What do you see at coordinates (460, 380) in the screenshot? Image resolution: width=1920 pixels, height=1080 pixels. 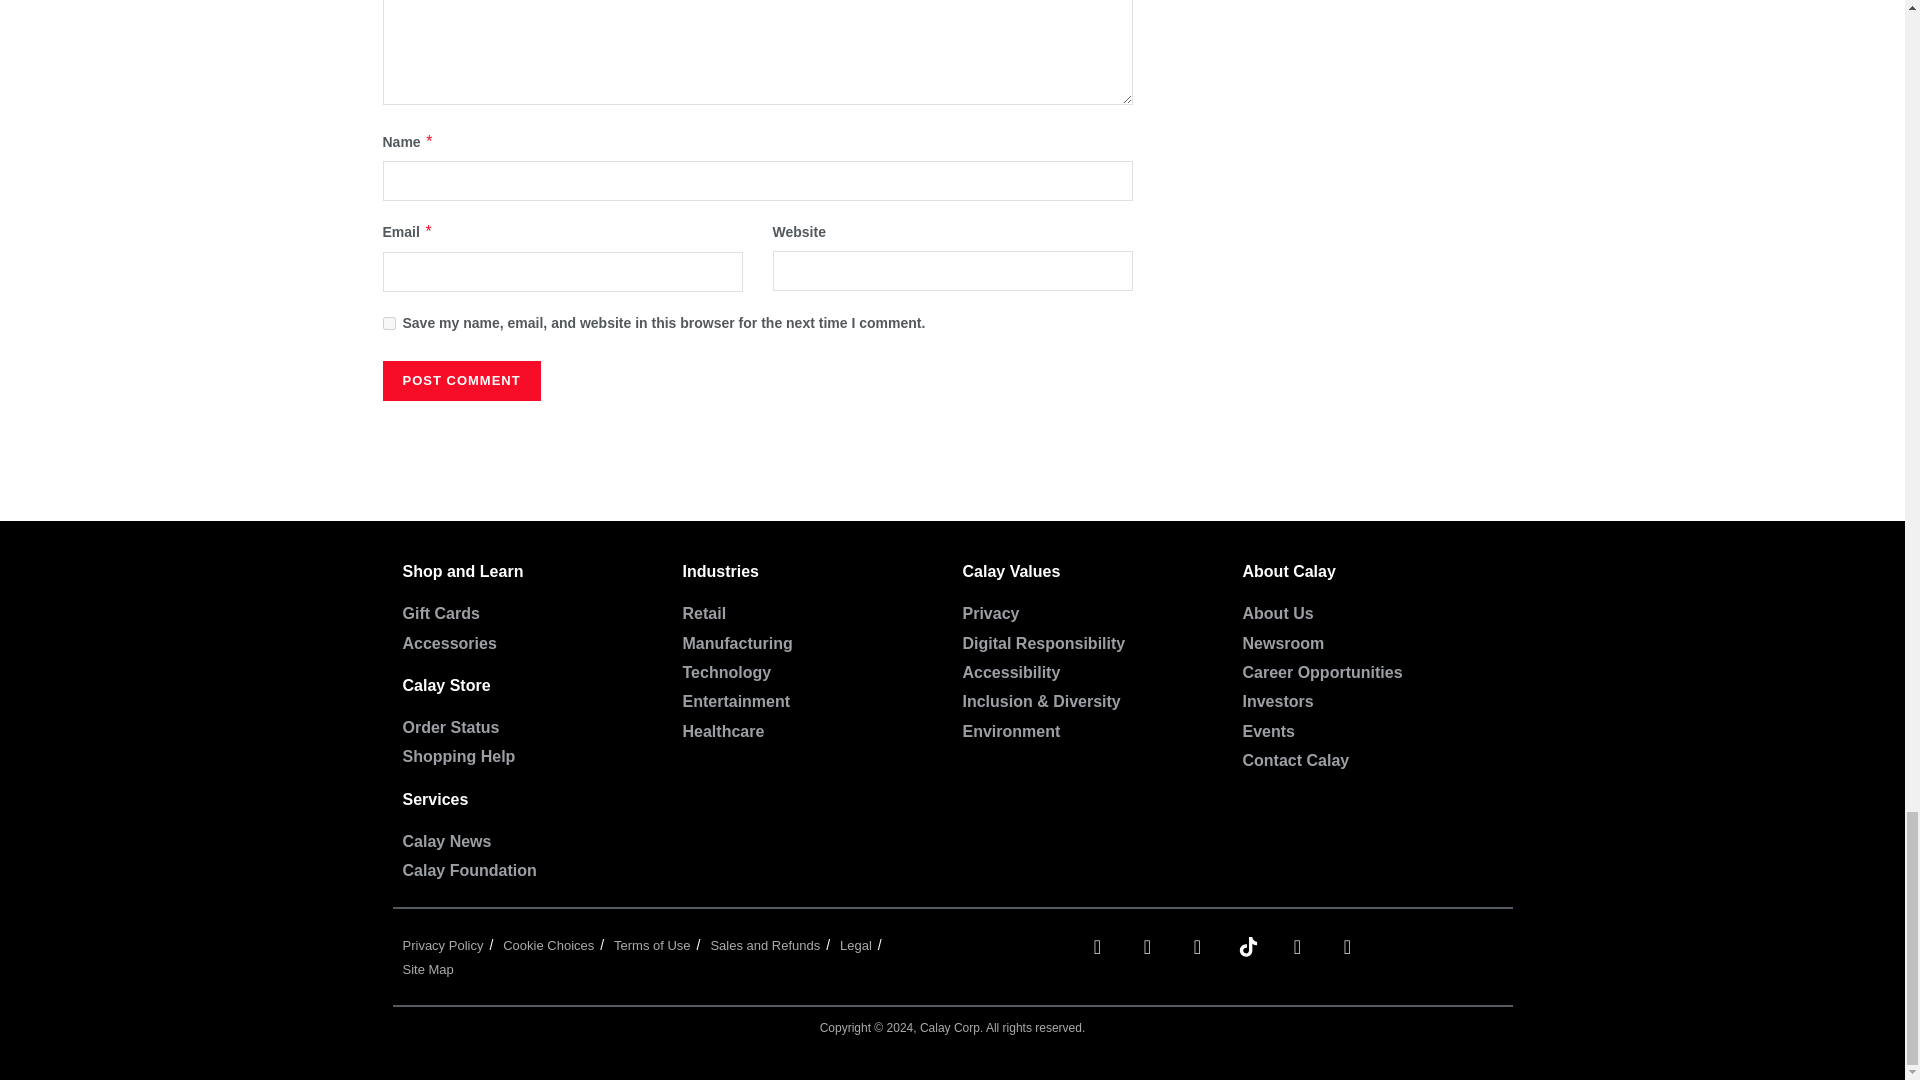 I see `Post Comment` at bounding box center [460, 380].